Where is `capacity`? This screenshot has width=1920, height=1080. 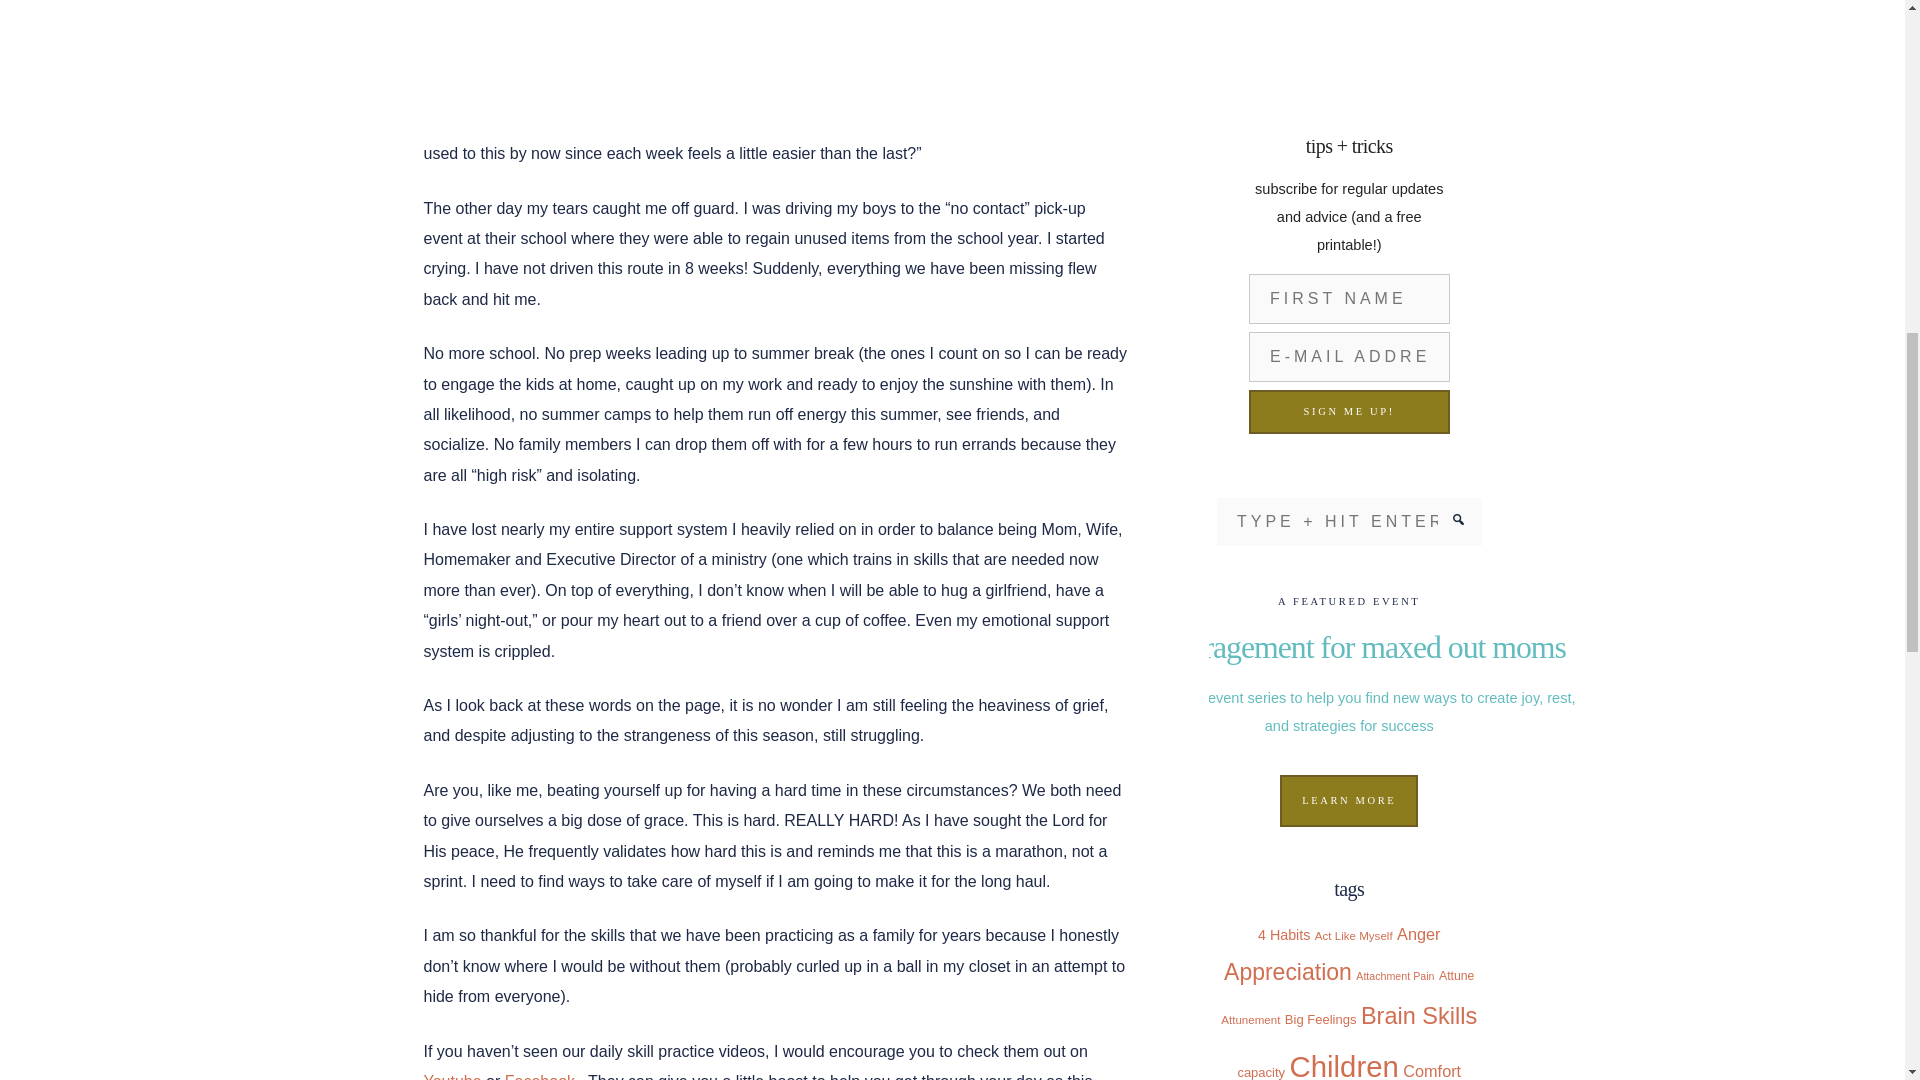
capacity is located at coordinates (1260, 1072).